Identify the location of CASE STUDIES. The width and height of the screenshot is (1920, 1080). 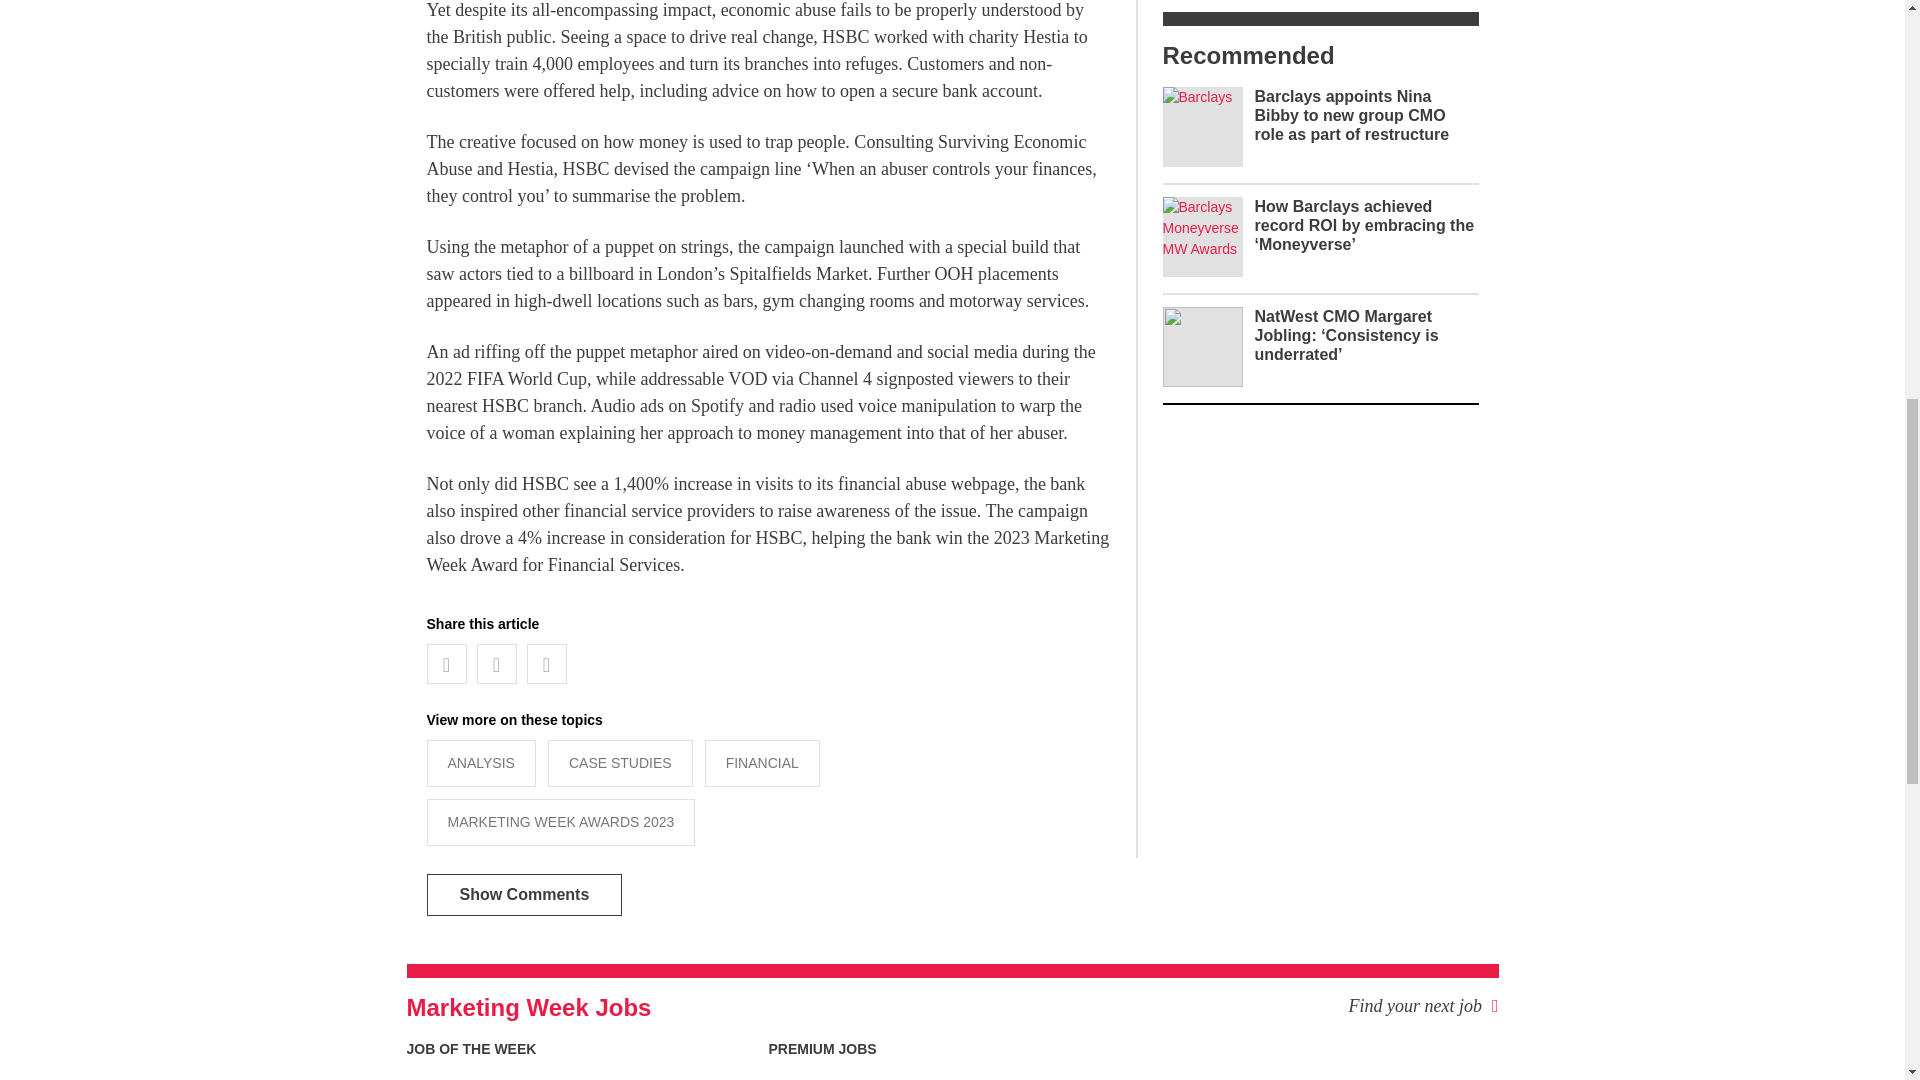
(620, 763).